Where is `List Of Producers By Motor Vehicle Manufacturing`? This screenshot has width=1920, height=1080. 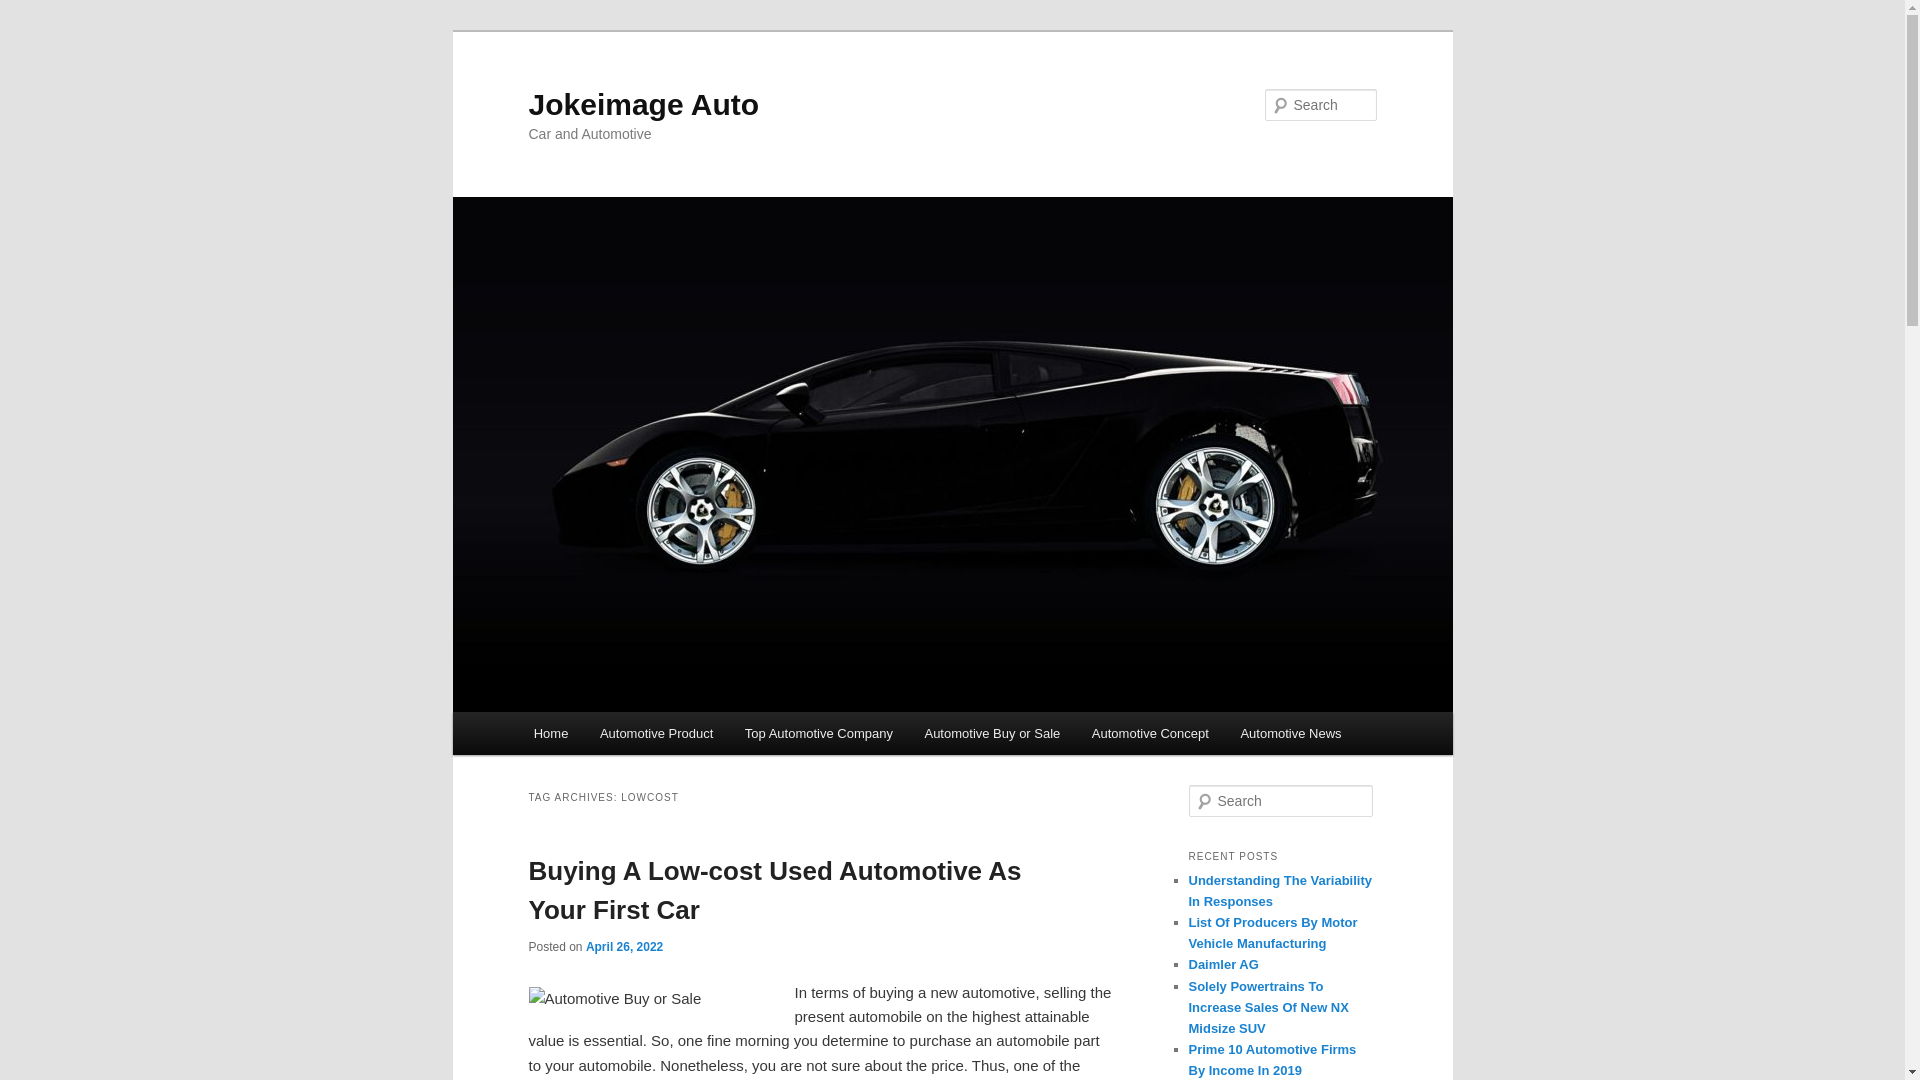
List Of Producers By Motor Vehicle Manufacturing is located at coordinates (1272, 932).